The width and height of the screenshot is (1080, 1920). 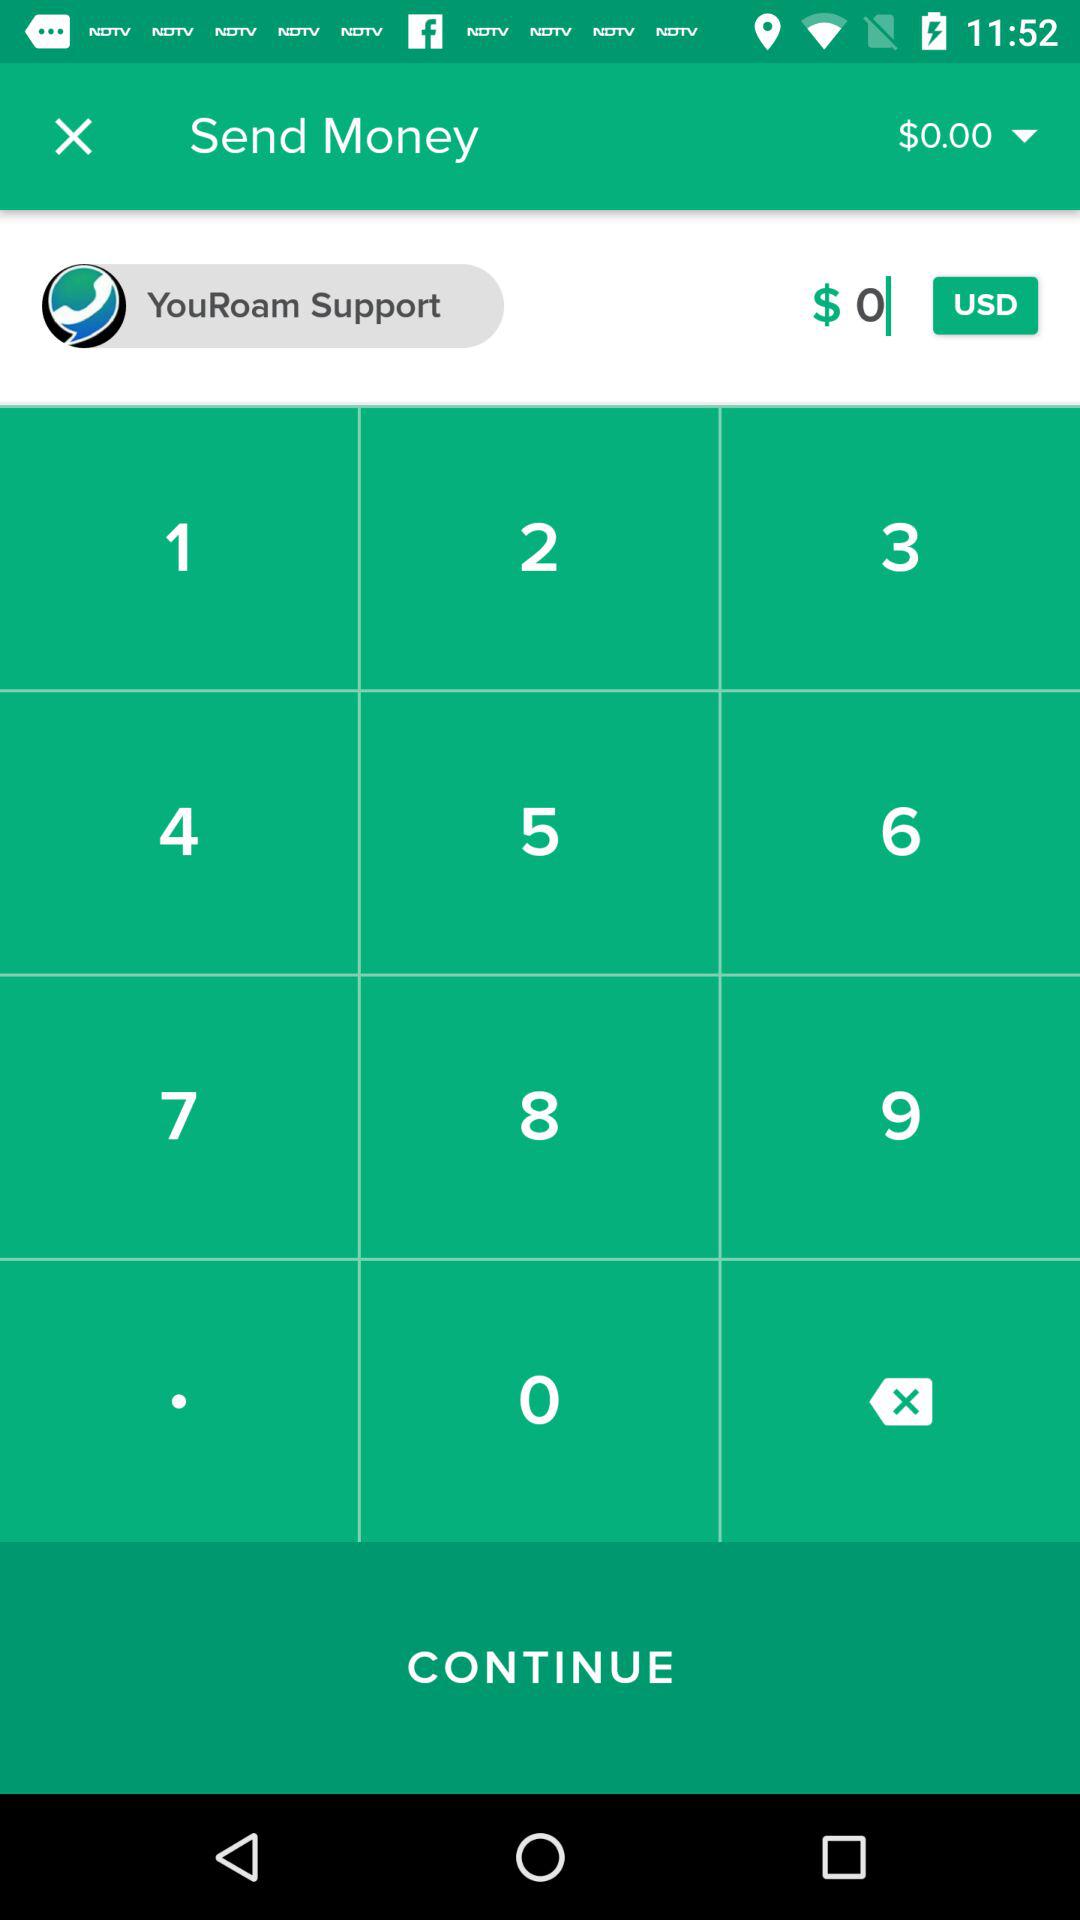 I want to click on swipe to the 1 icon, so click(x=178, y=548).